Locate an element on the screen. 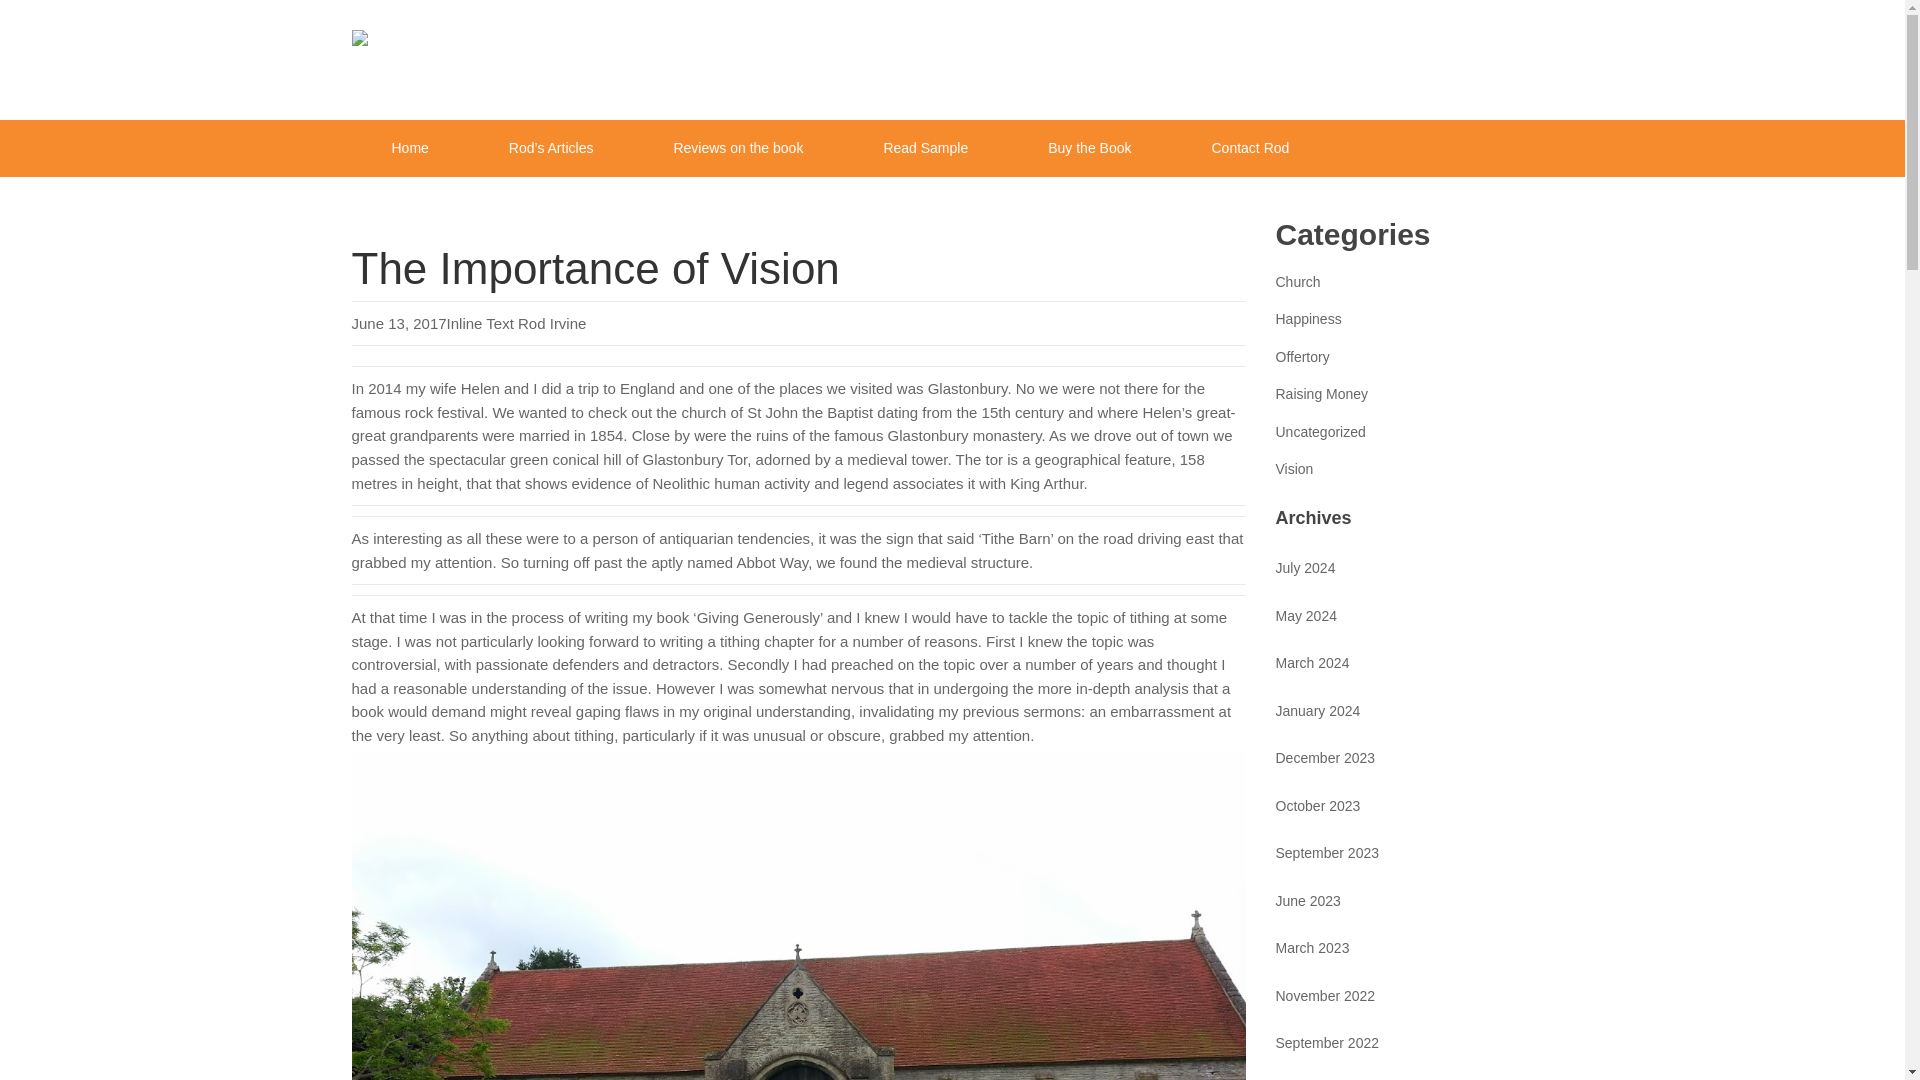  Read Sample is located at coordinates (925, 148).